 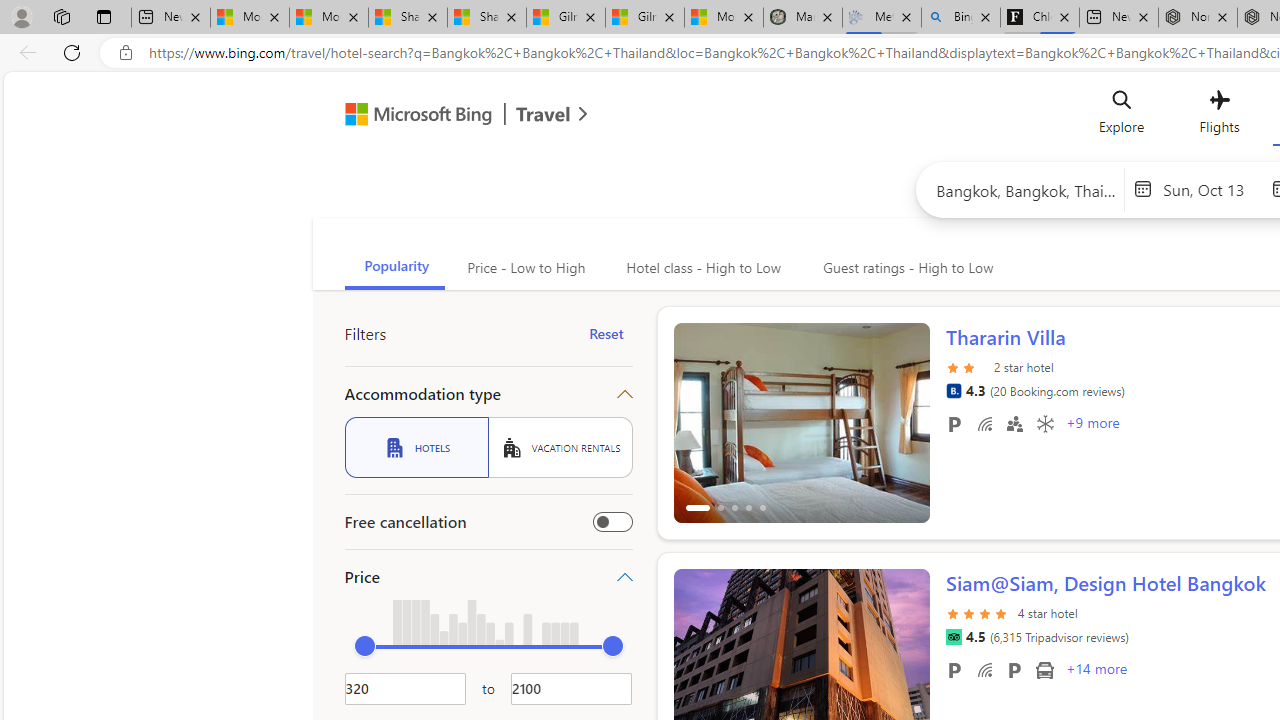 I want to click on Free cancellation, so click(x=612, y=522).